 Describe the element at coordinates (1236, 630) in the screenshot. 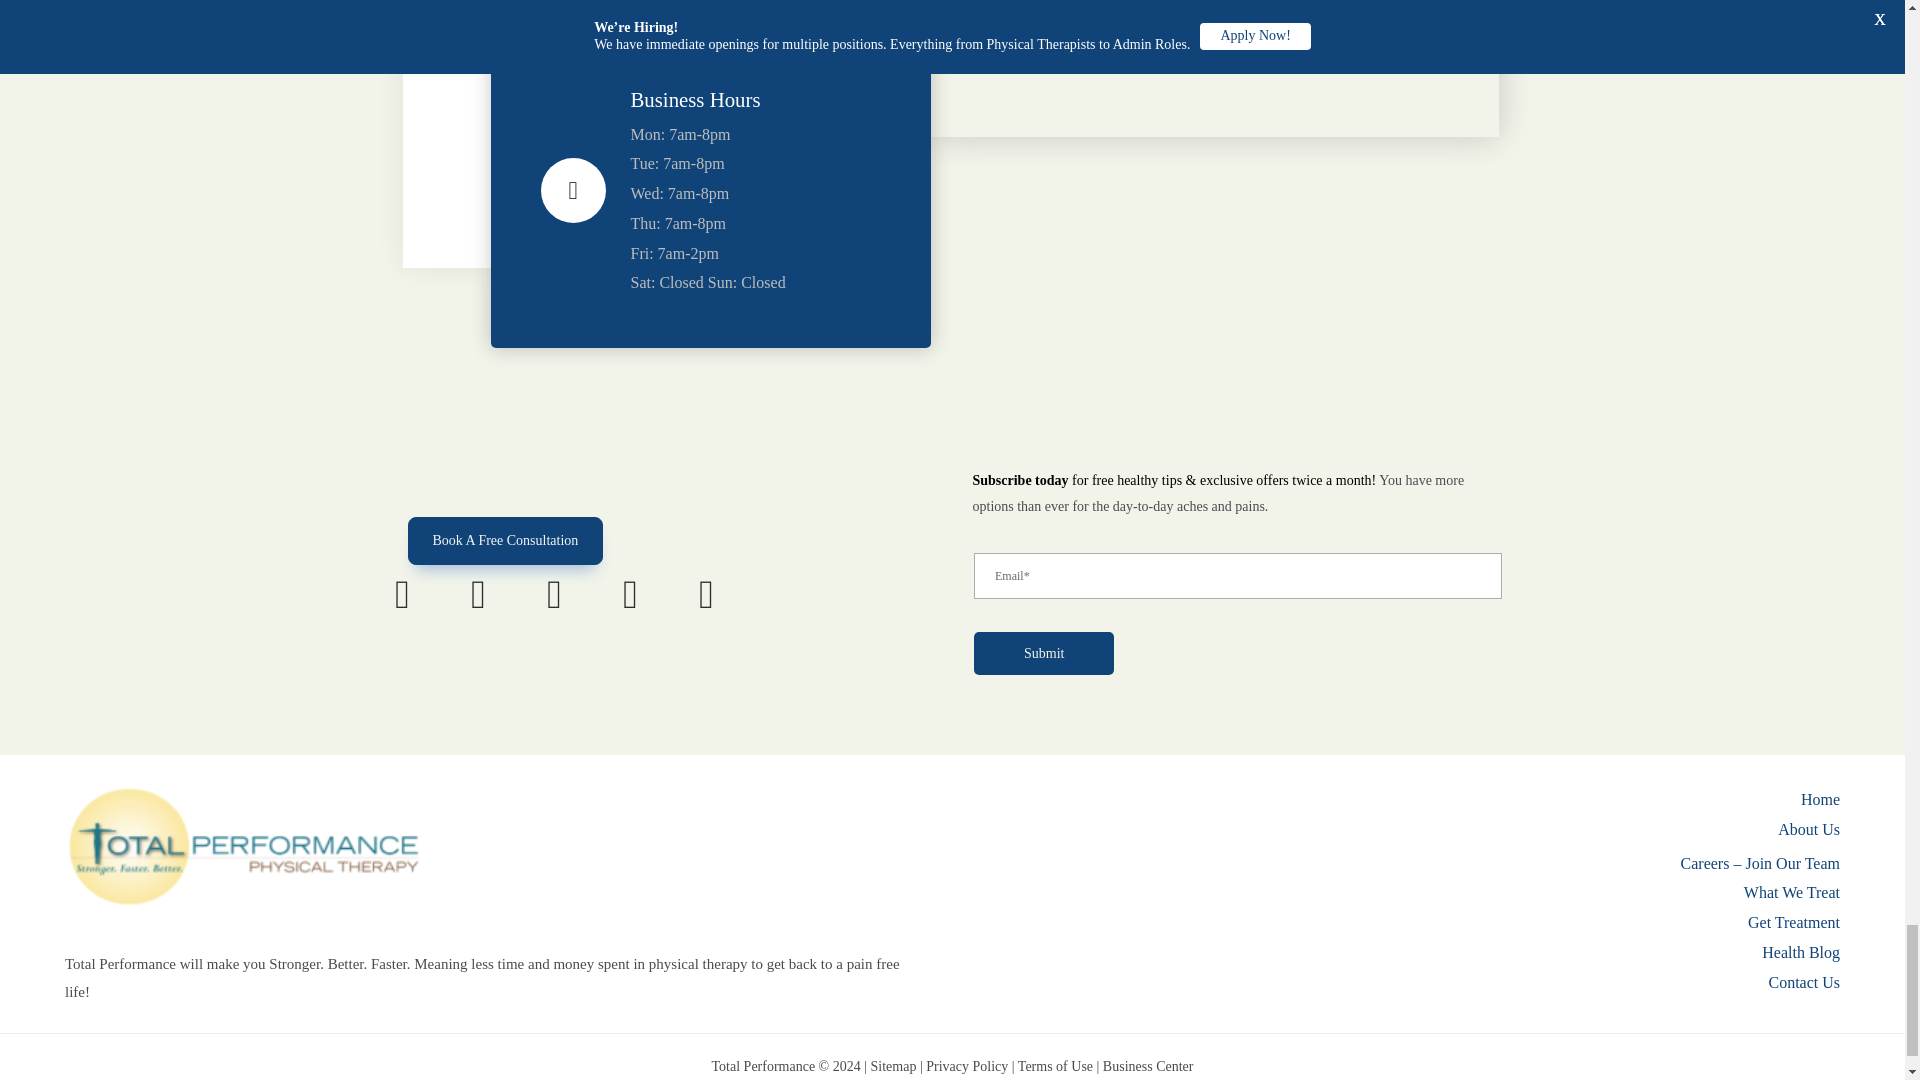

I see `Z - Total Performance Website Form - Newsletter Subscribe` at that location.